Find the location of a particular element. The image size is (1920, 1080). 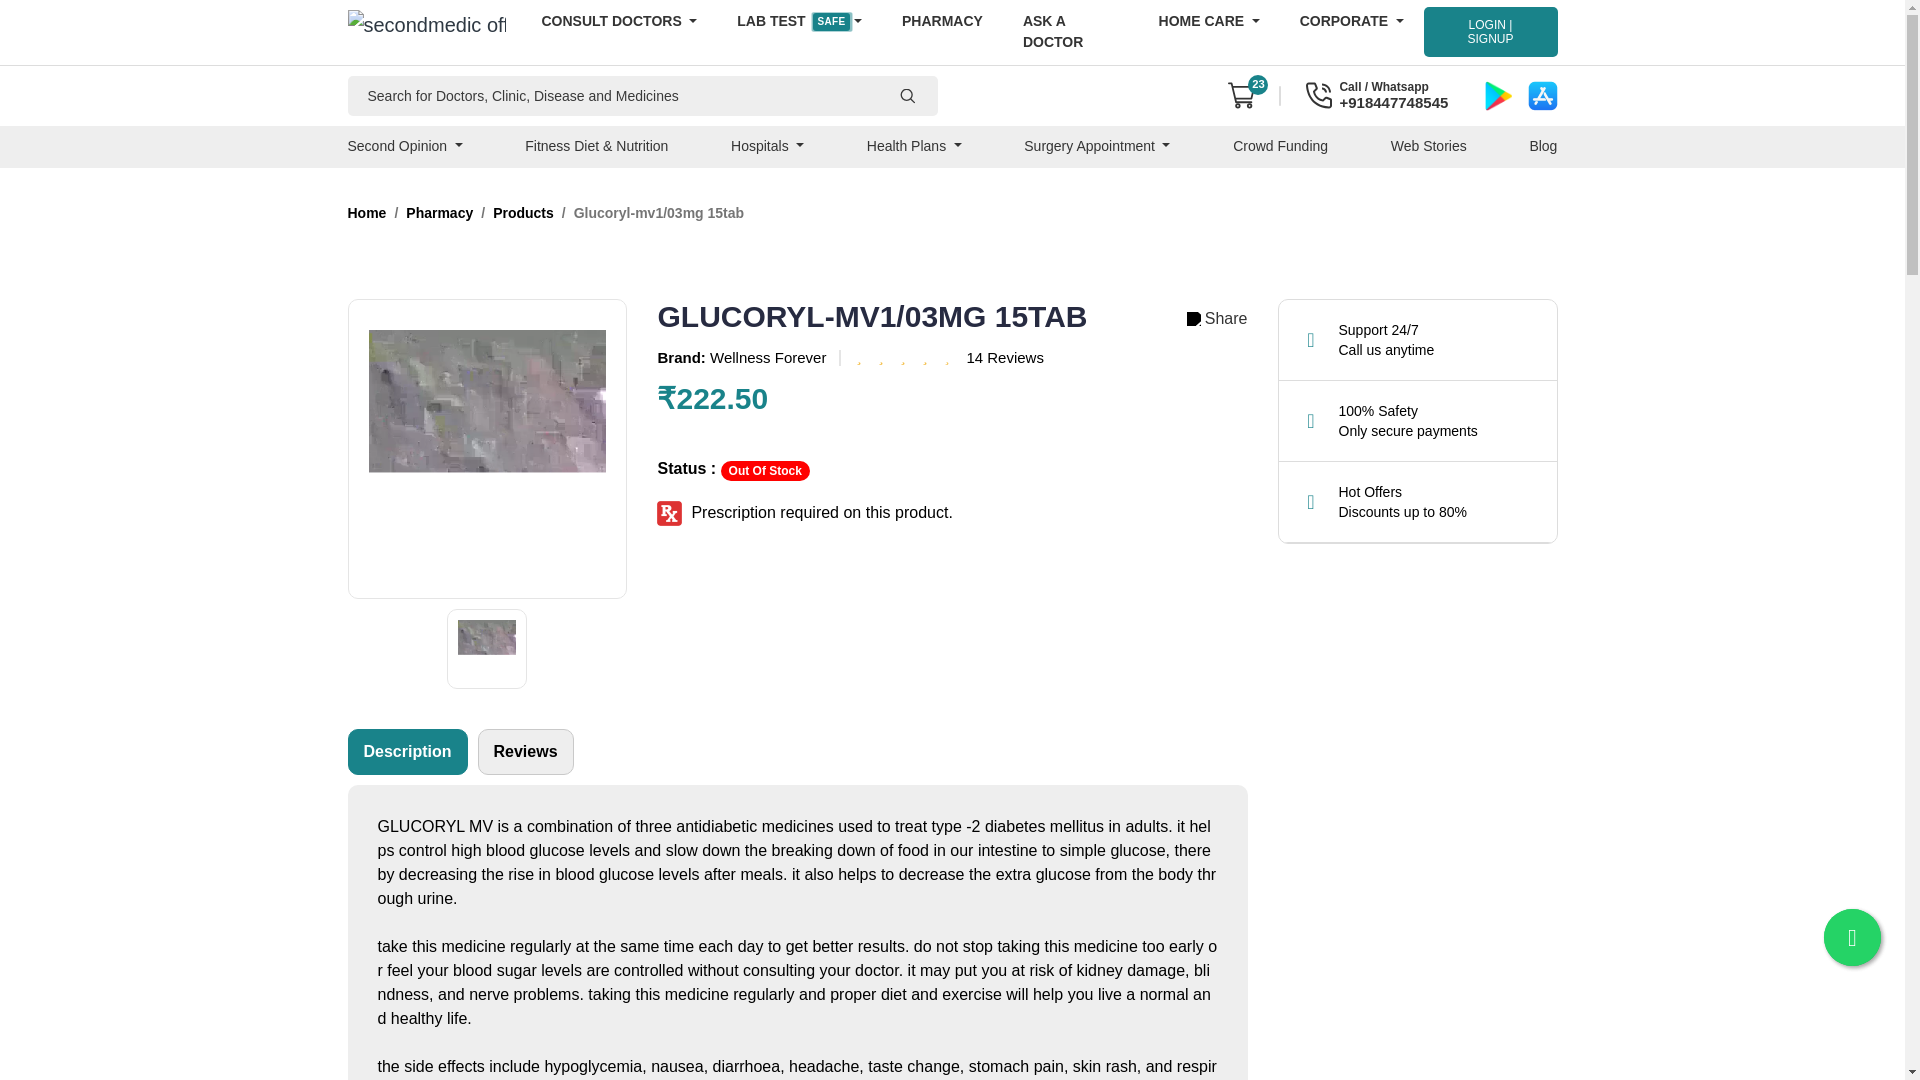

23 is located at coordinates (1242, 96).